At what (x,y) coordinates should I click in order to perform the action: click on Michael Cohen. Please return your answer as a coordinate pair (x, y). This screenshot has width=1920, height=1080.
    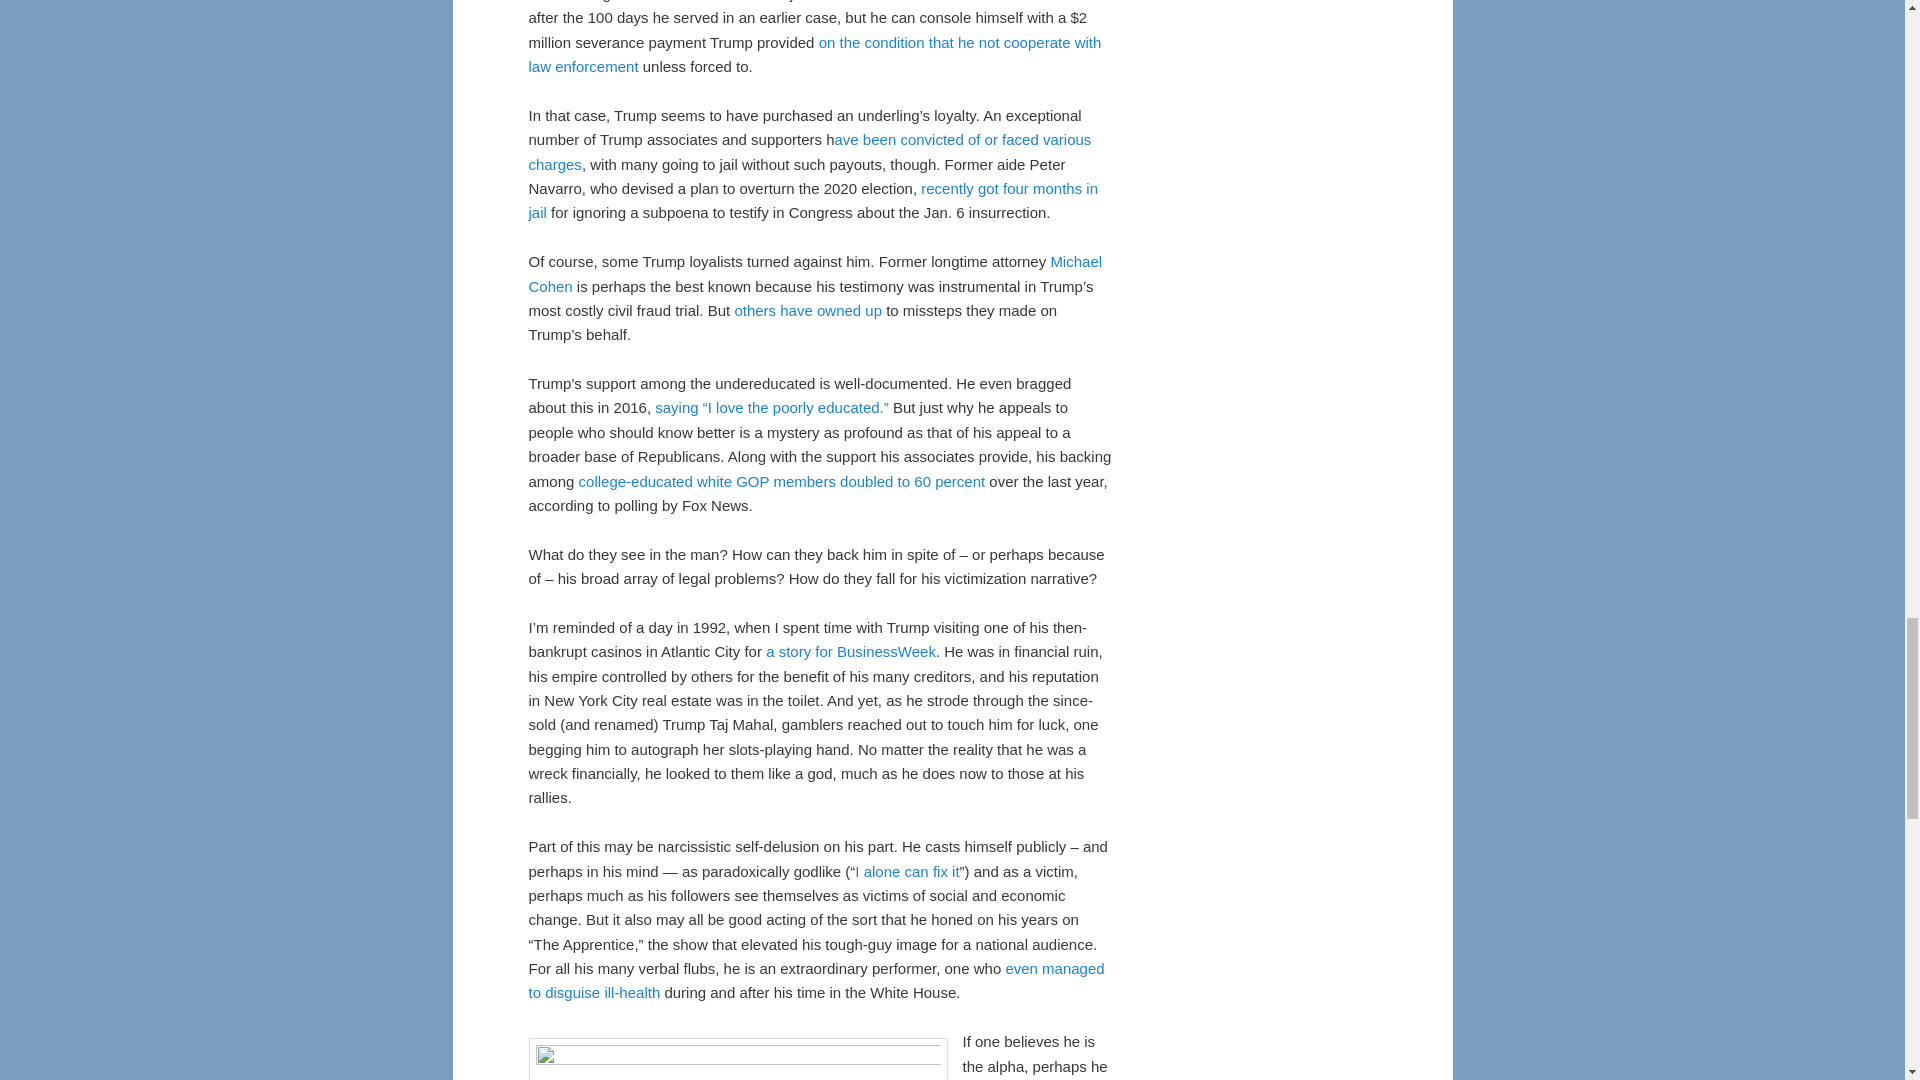
    Looking at the image, I should click on (815, 272).